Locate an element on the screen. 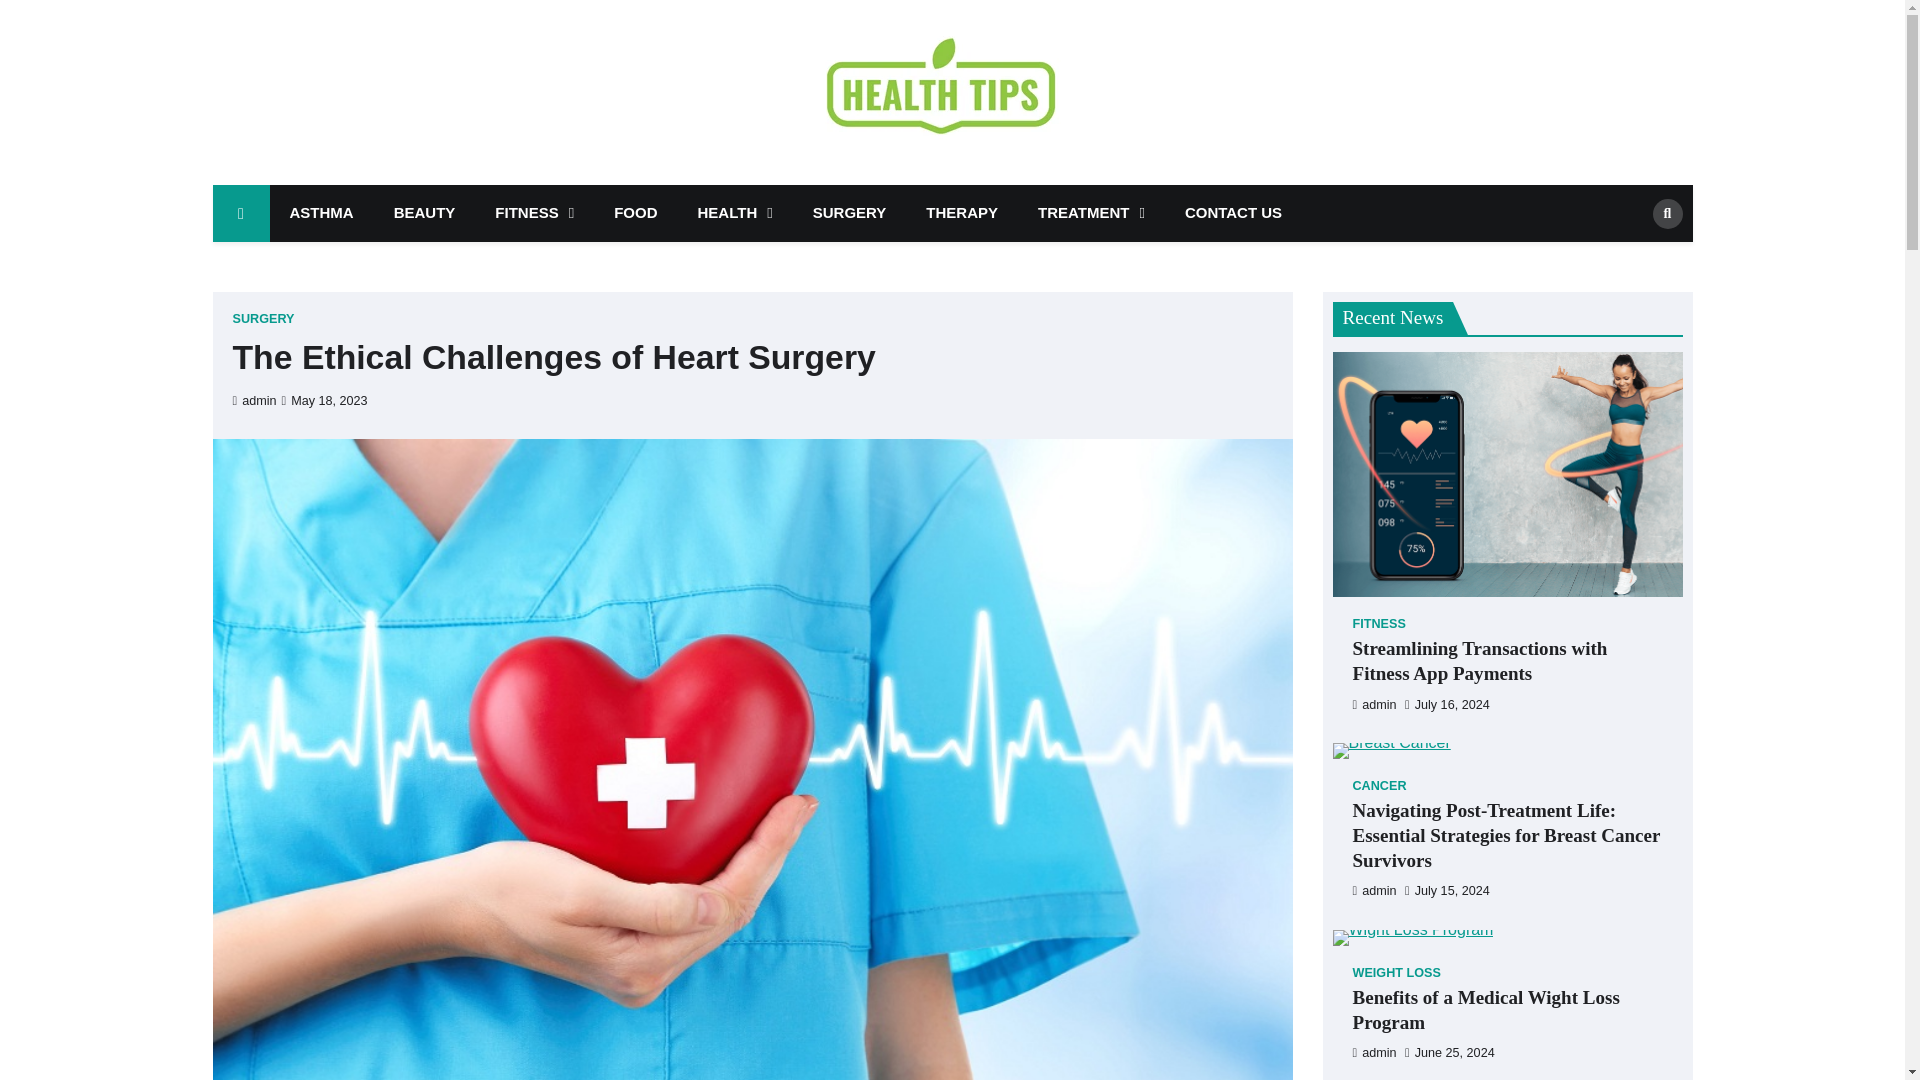 This screenshot has width=1920, height=1080. SURGERY is located at coordinates (262, 320).